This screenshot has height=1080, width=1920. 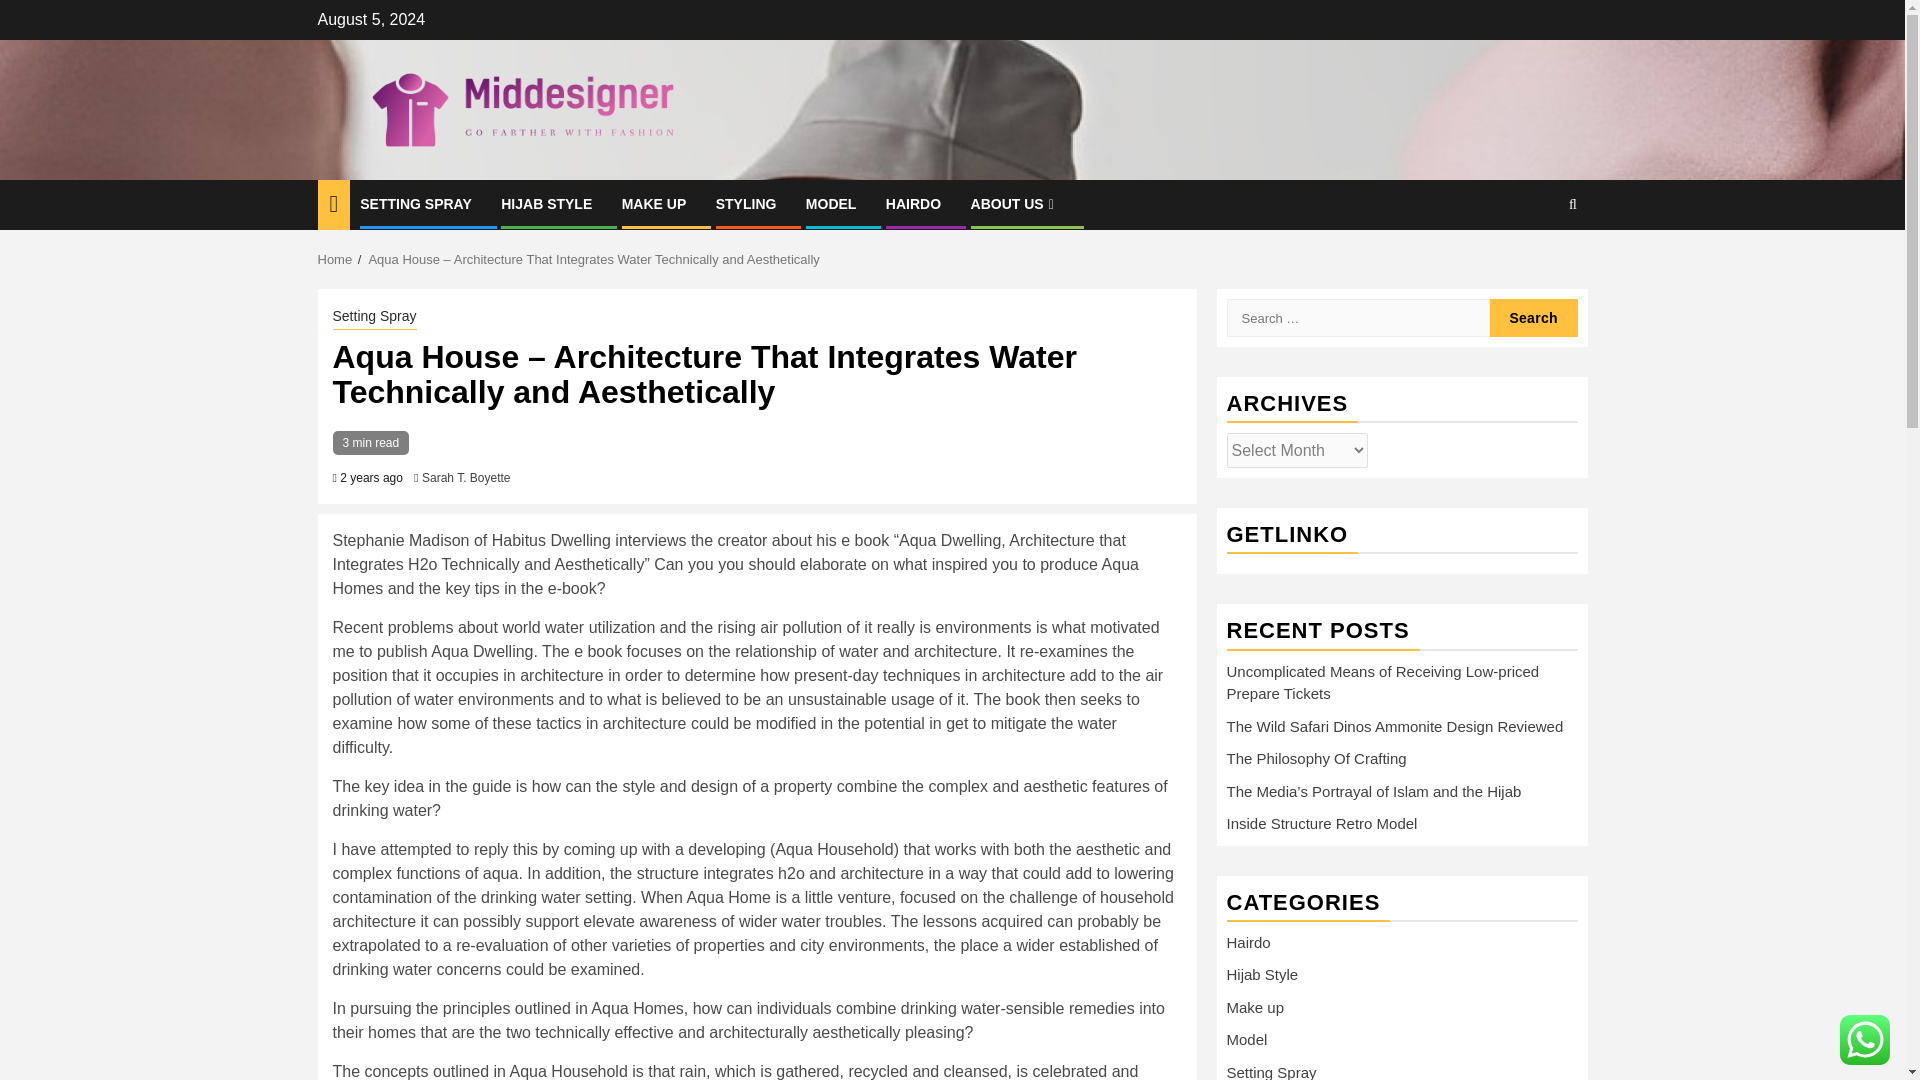 I want to click on MAKE UP, so click(x=654, y=203).